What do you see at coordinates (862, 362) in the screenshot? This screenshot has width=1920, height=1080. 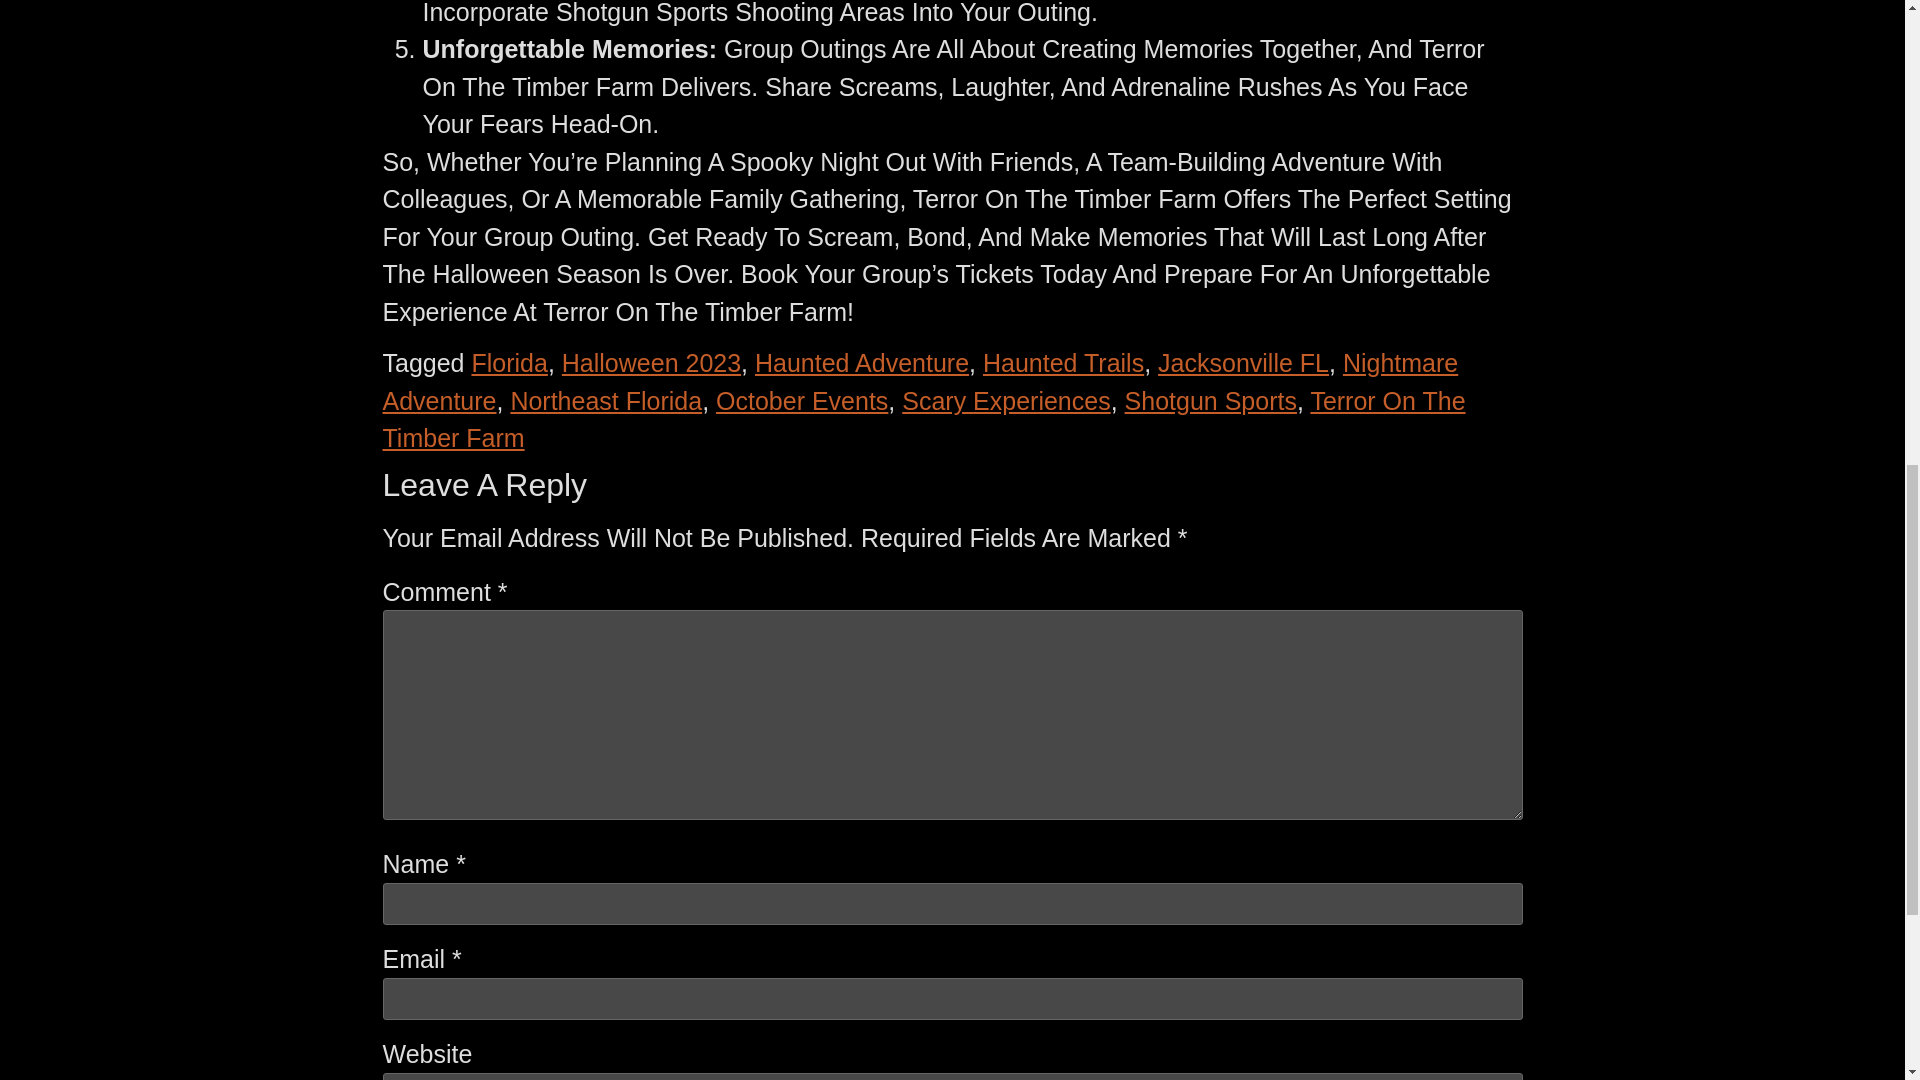 I see `Haunted Adventure` at bounding box center [862, 362].